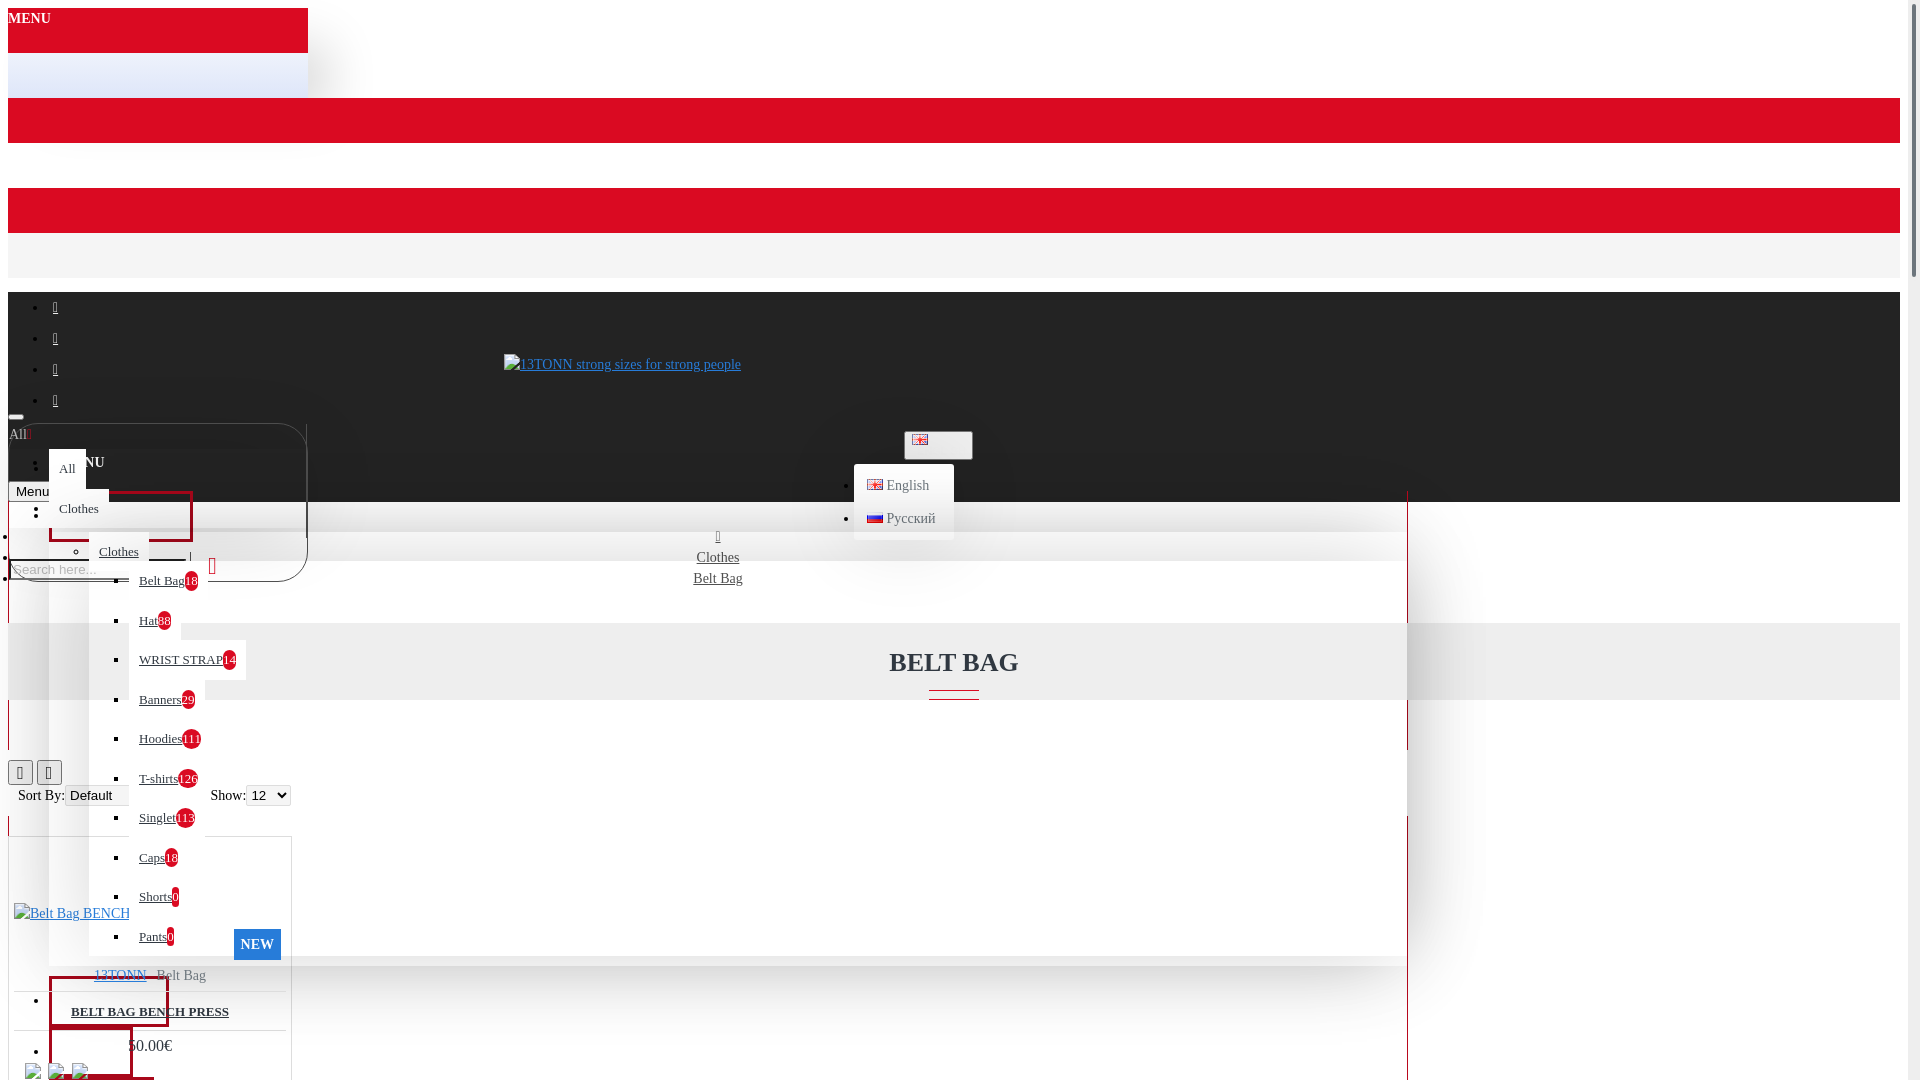  I want to click on Shorts
0, so click(159, 897).